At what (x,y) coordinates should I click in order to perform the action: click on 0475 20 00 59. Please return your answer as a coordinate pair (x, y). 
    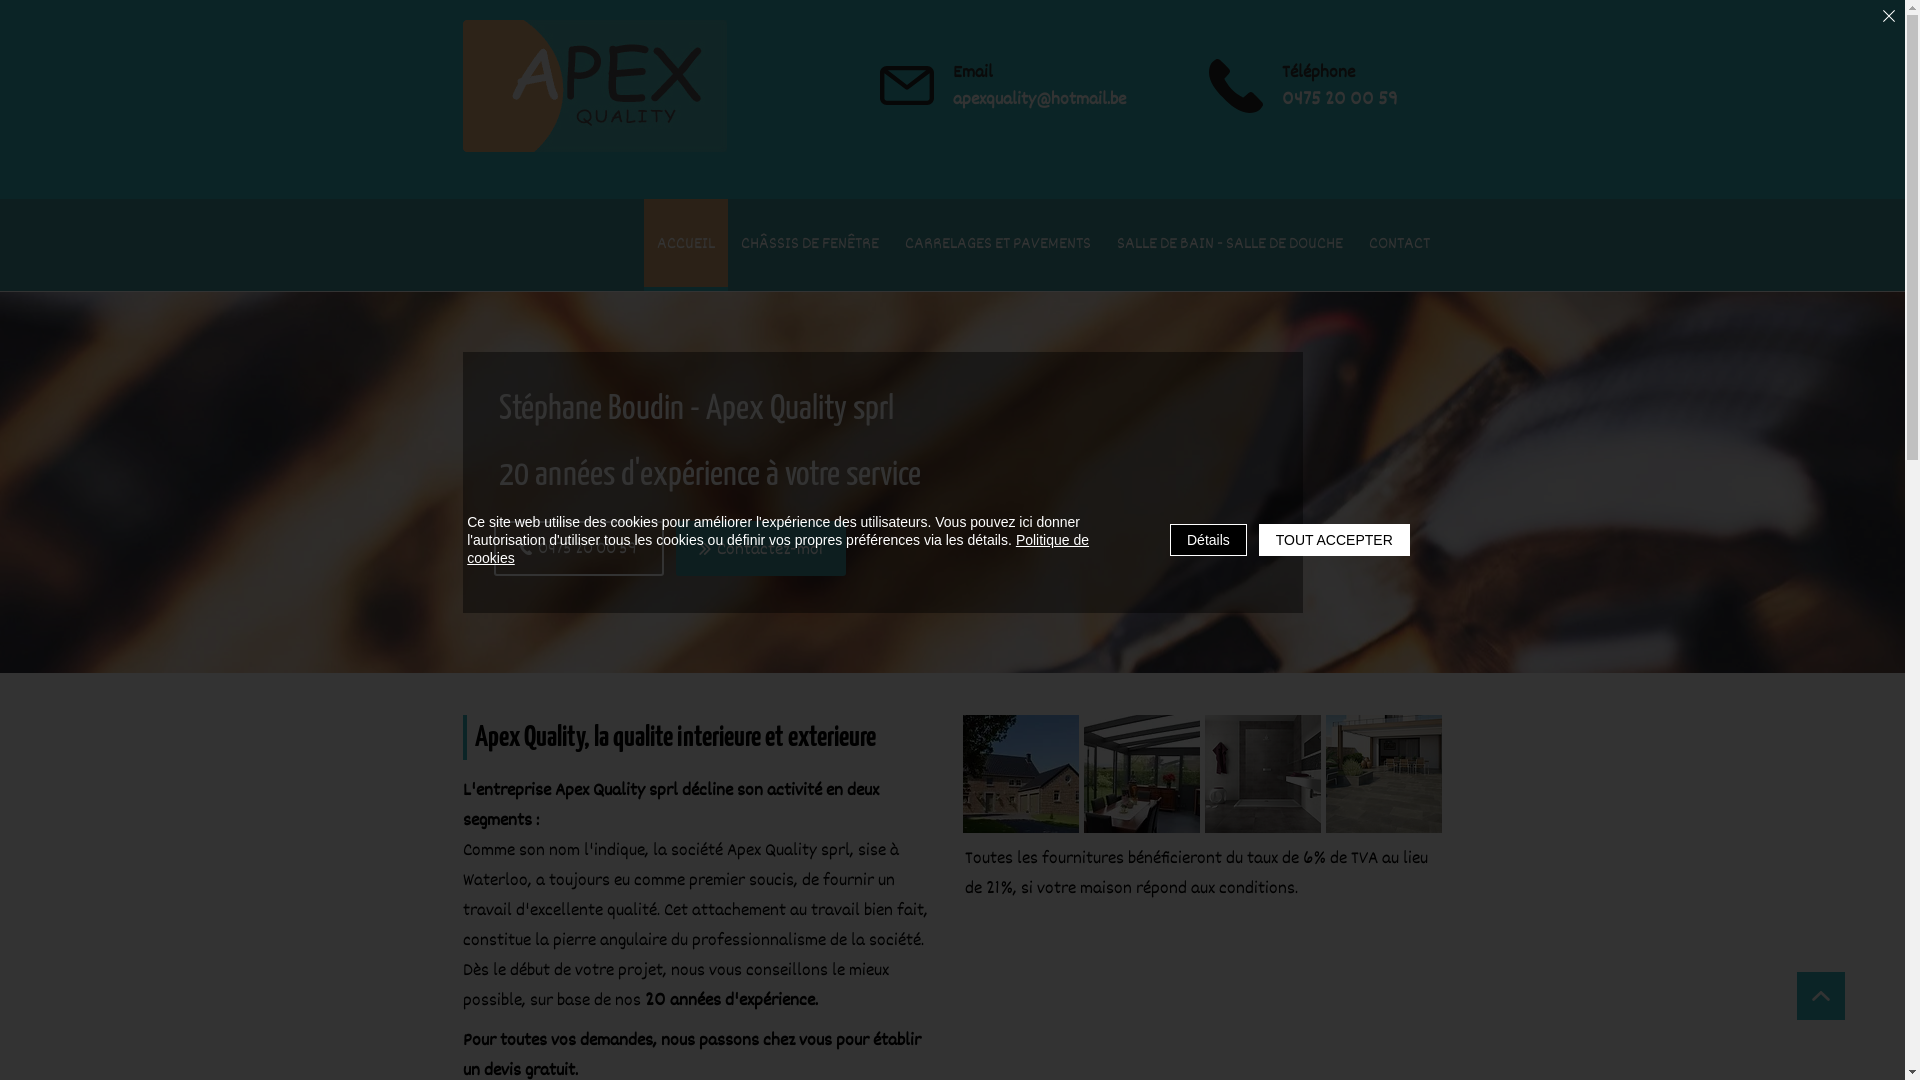
    Looking at the image, I should click on (578, 548).